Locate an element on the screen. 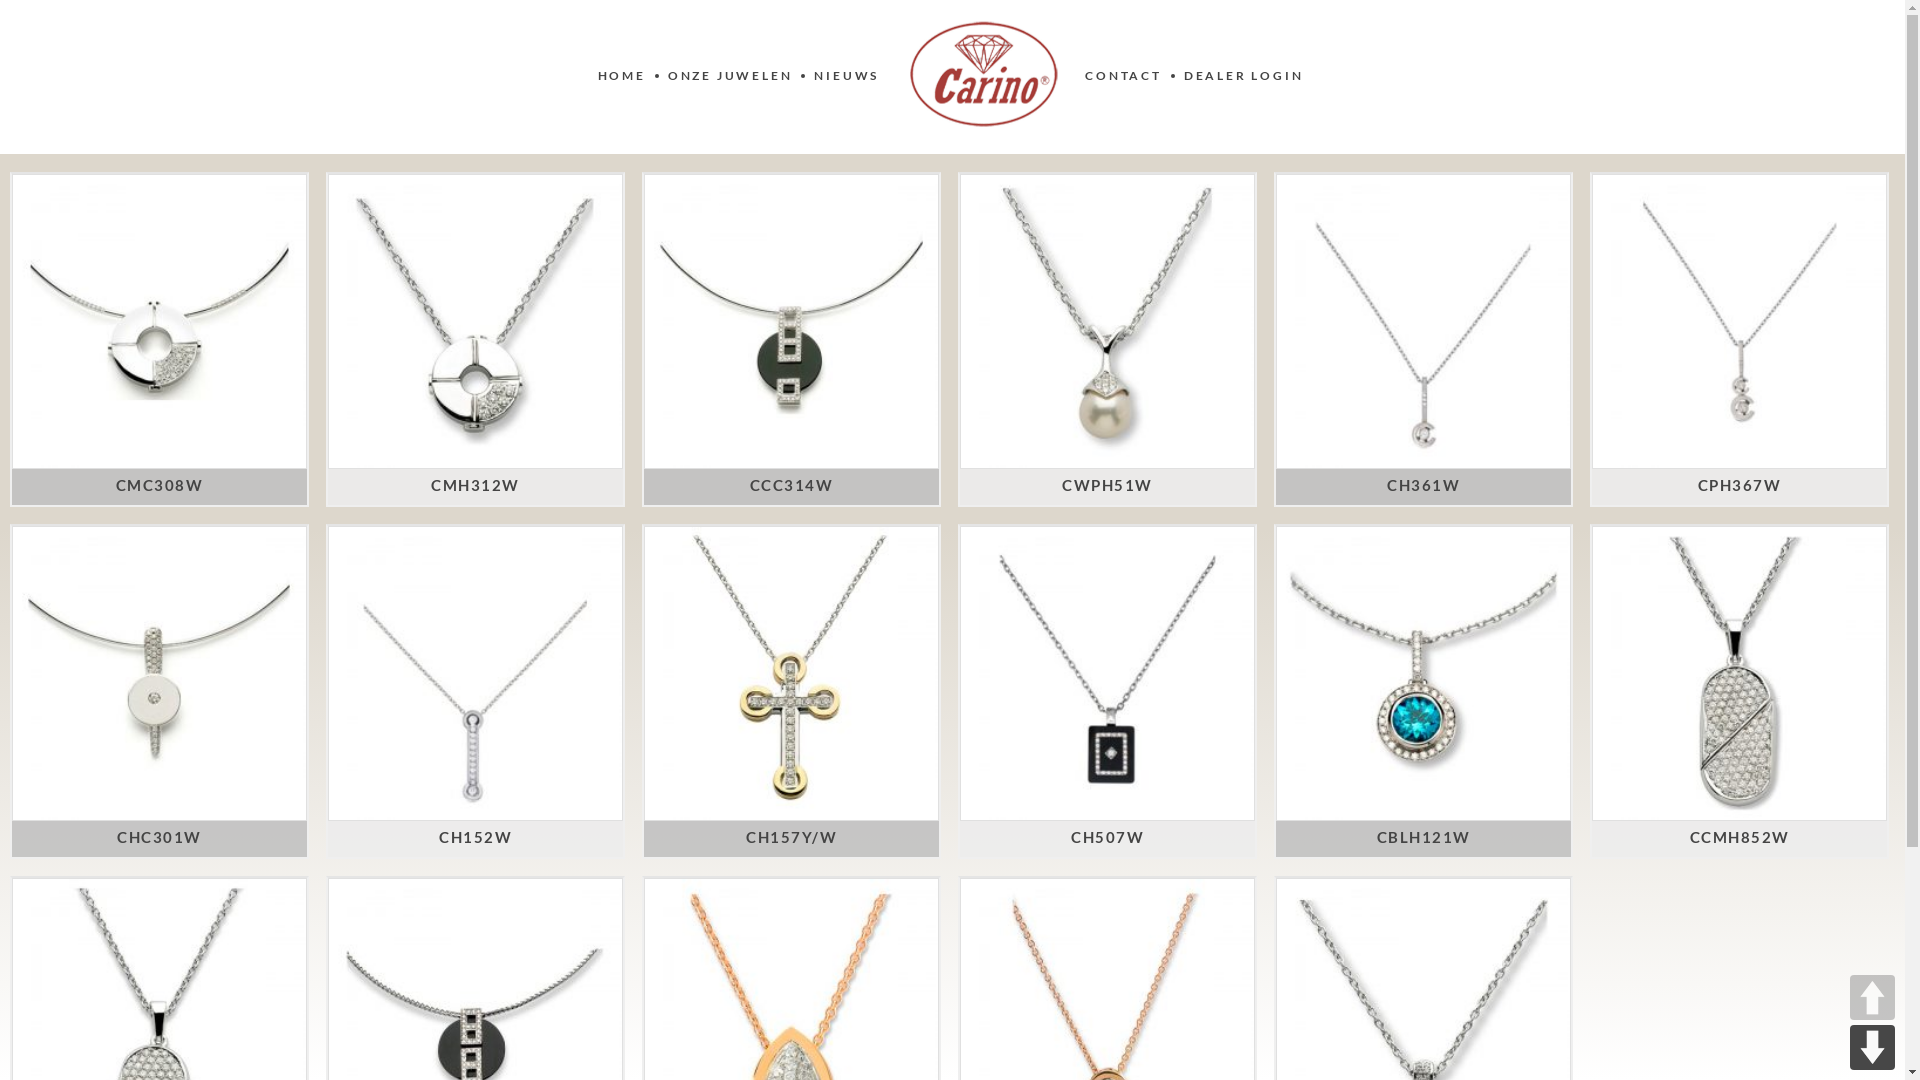 Image resolution: width=1920 pixels, height=1080 pixels. CMH312W is located at coordinates (476, 486).